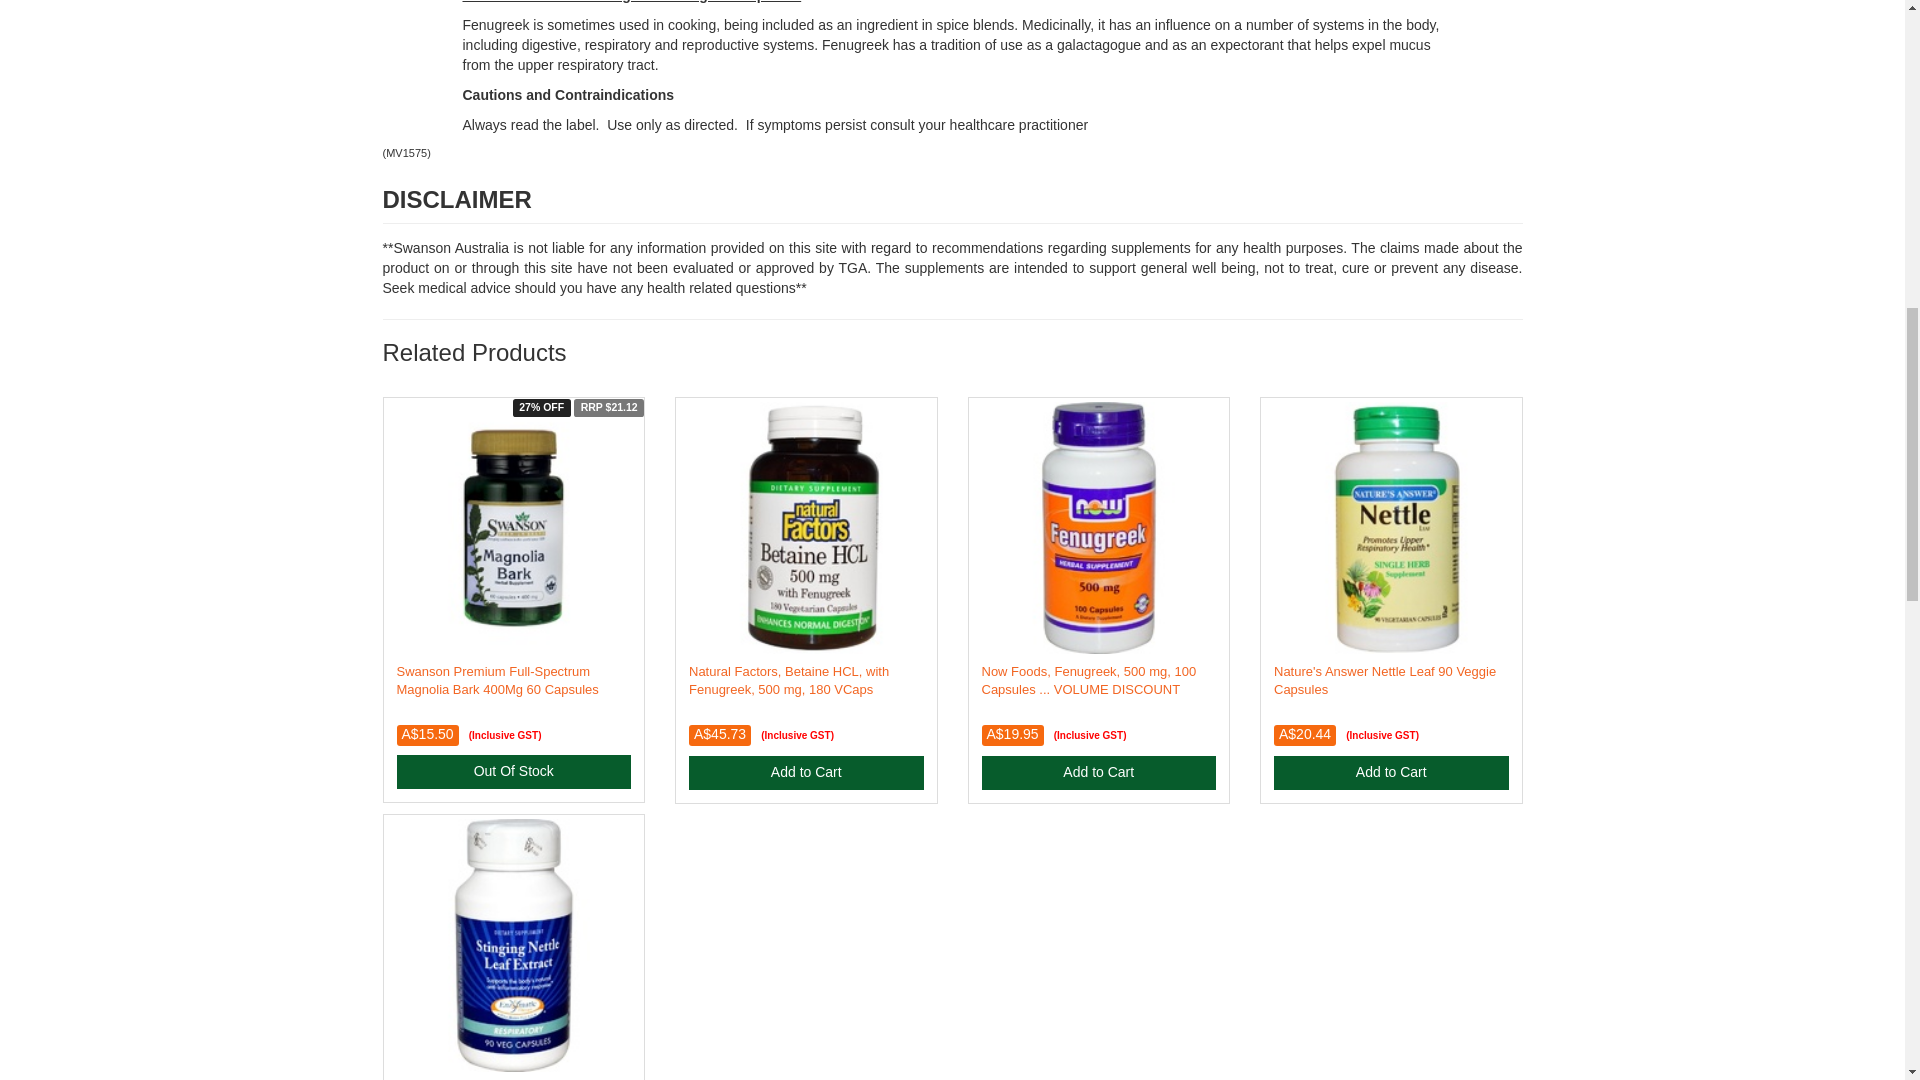 This screenshot has width=1920, height=1080. Describe the element at coordinates (1392, 772) in the screenshot. I see `Add to Cart` at that location.